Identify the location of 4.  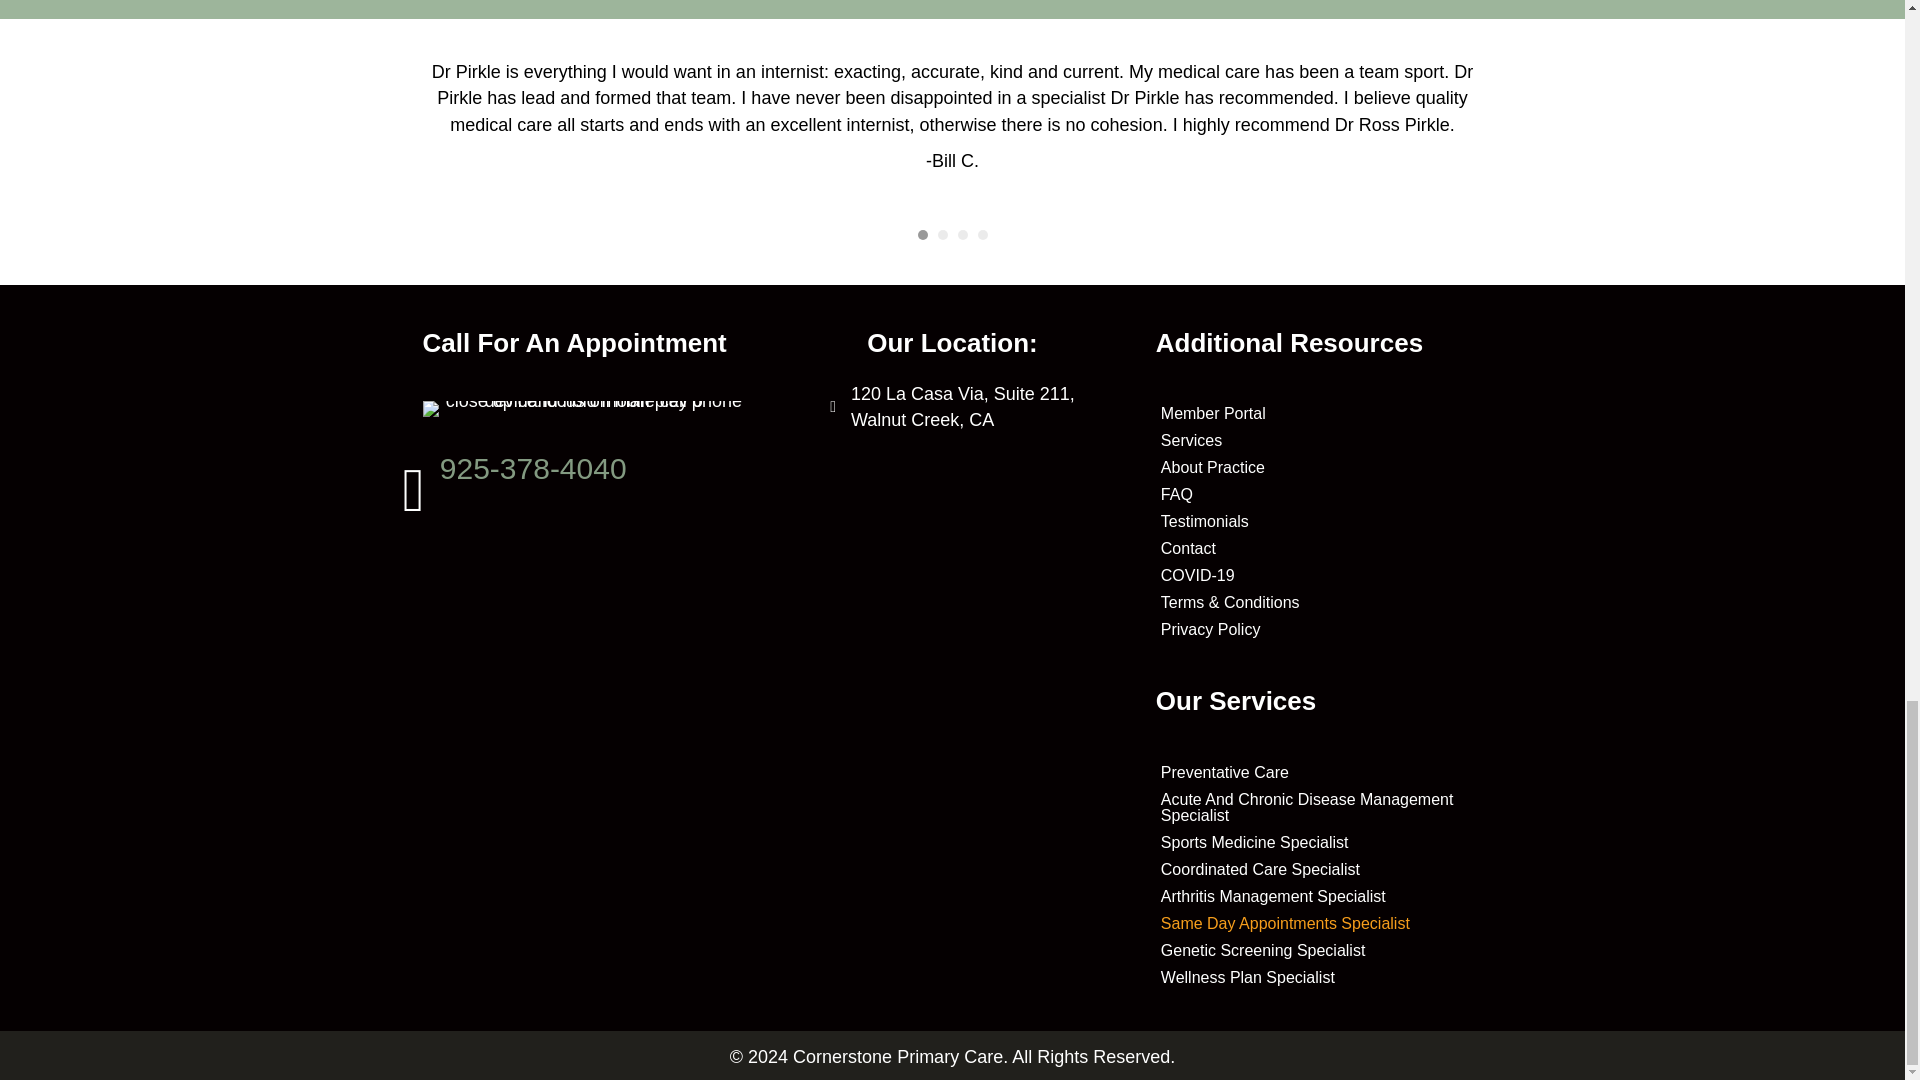
(982, 234).